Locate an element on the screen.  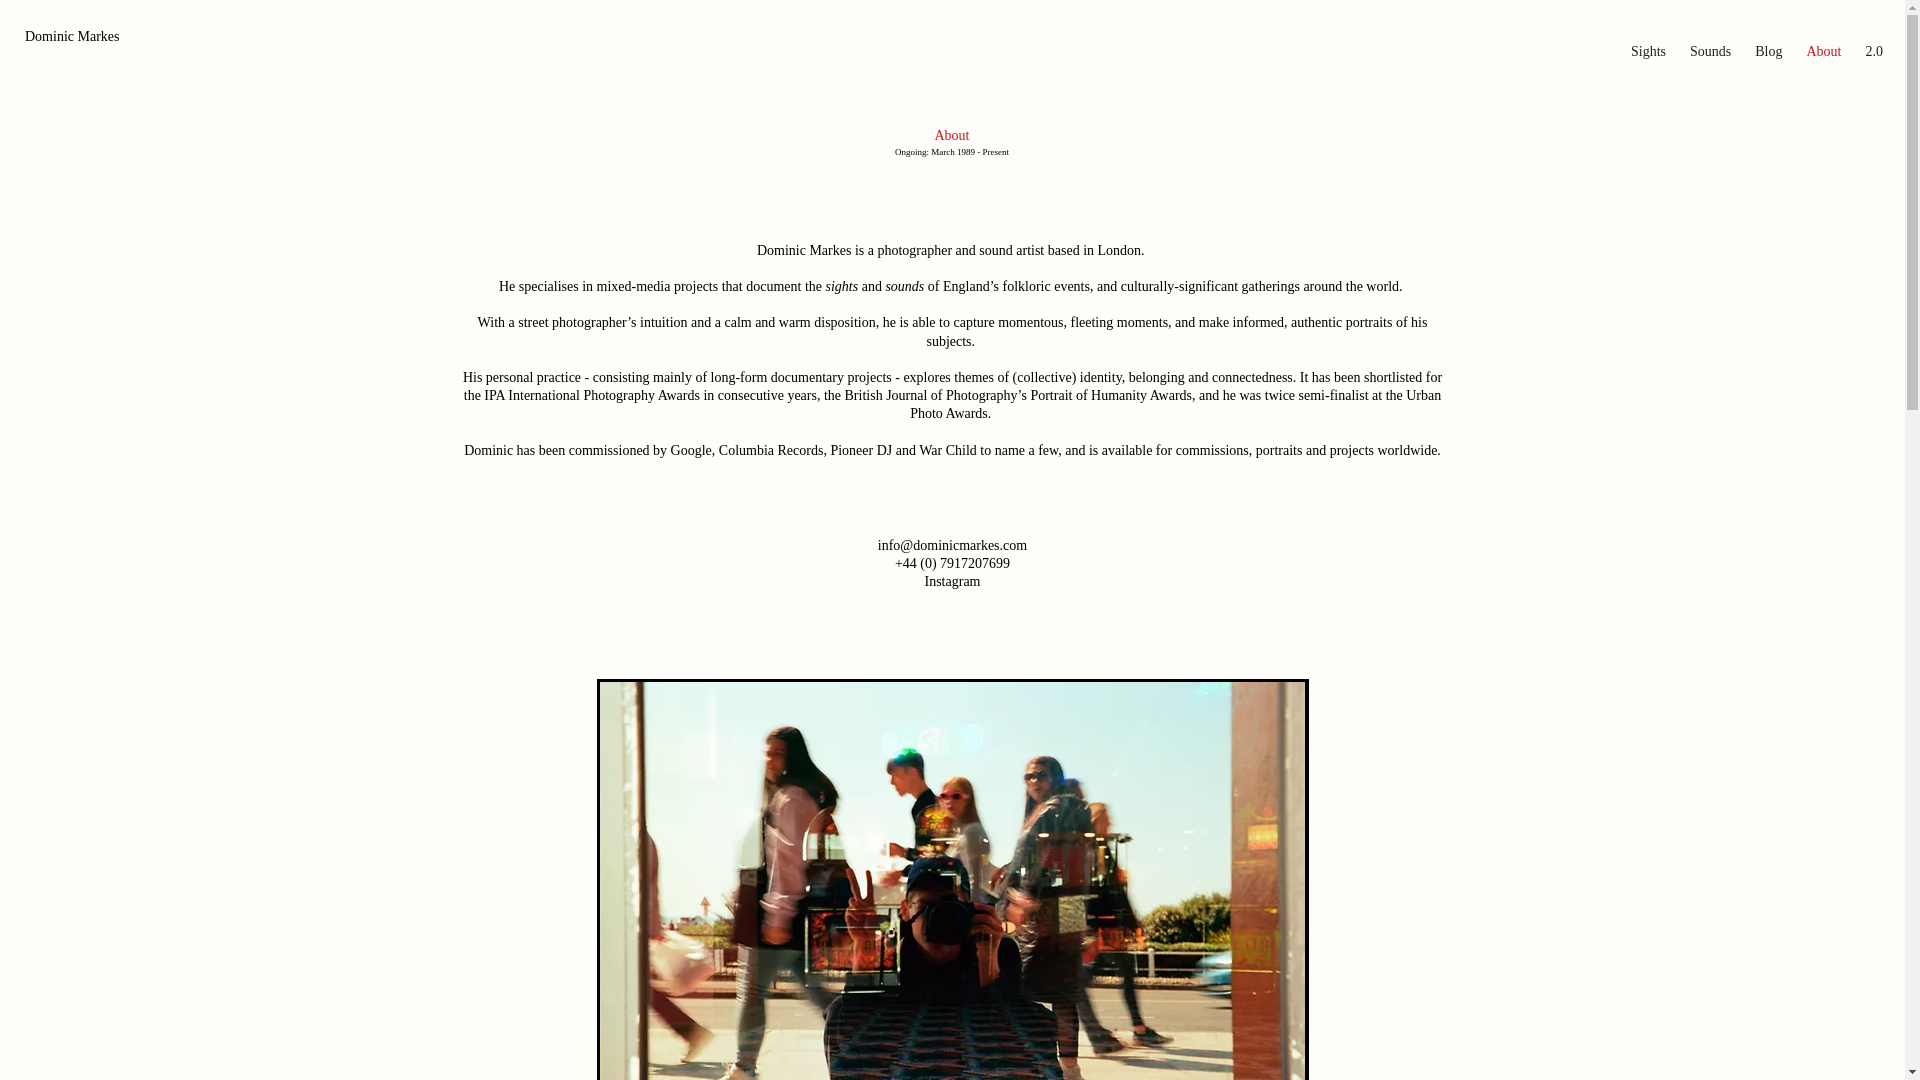
Dominic Markes is located at coordinates (72, 36).